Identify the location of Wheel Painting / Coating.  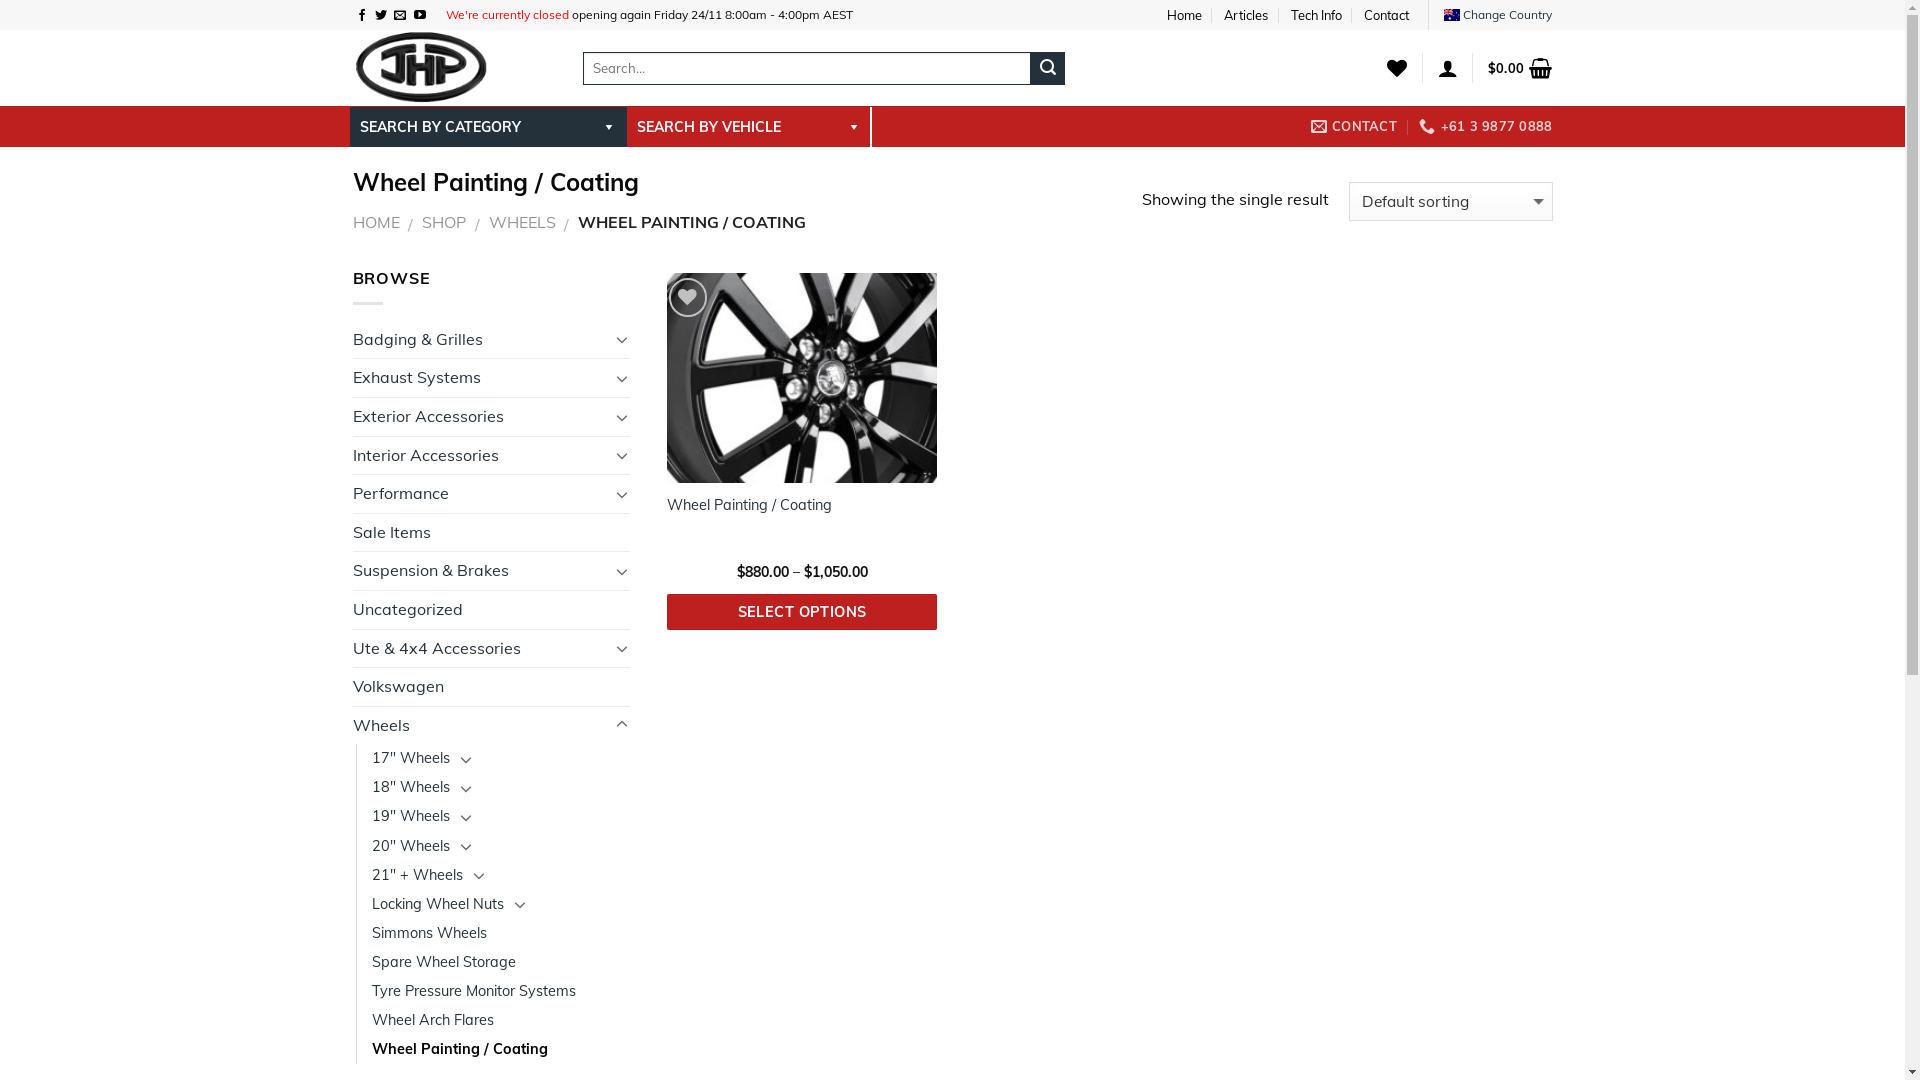
(460, 1050).